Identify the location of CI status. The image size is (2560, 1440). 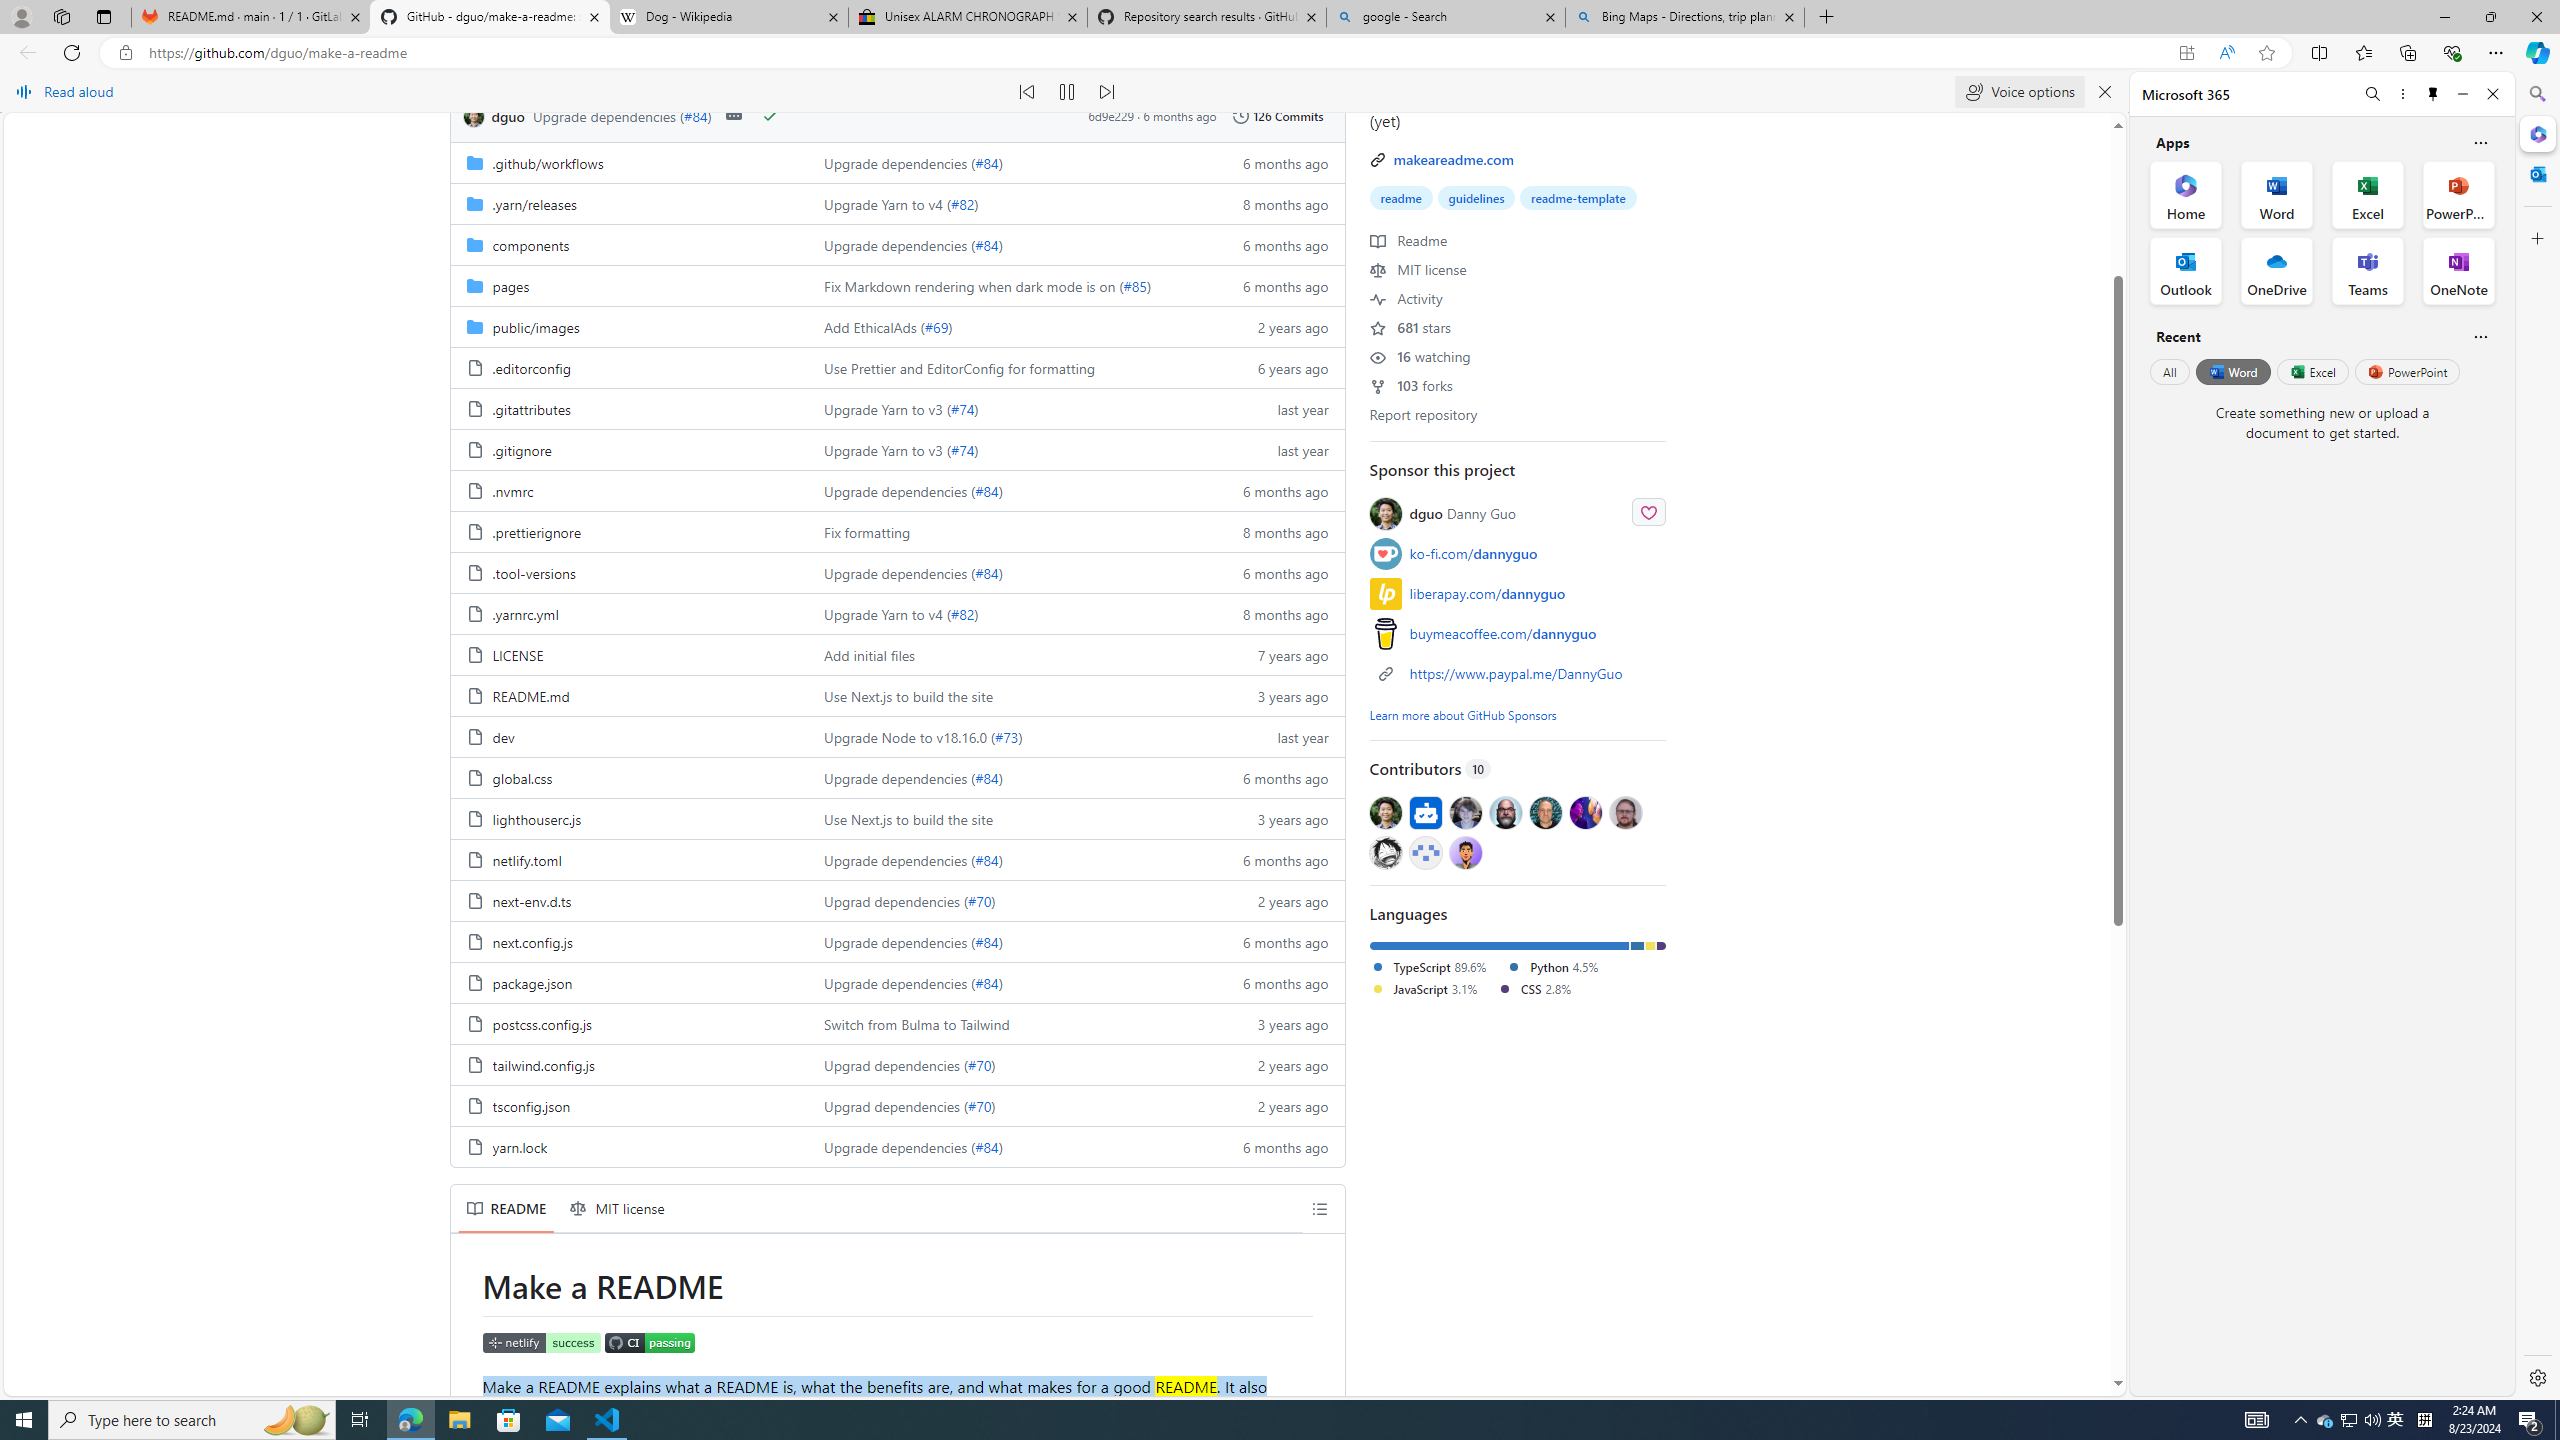
(648, 1342).